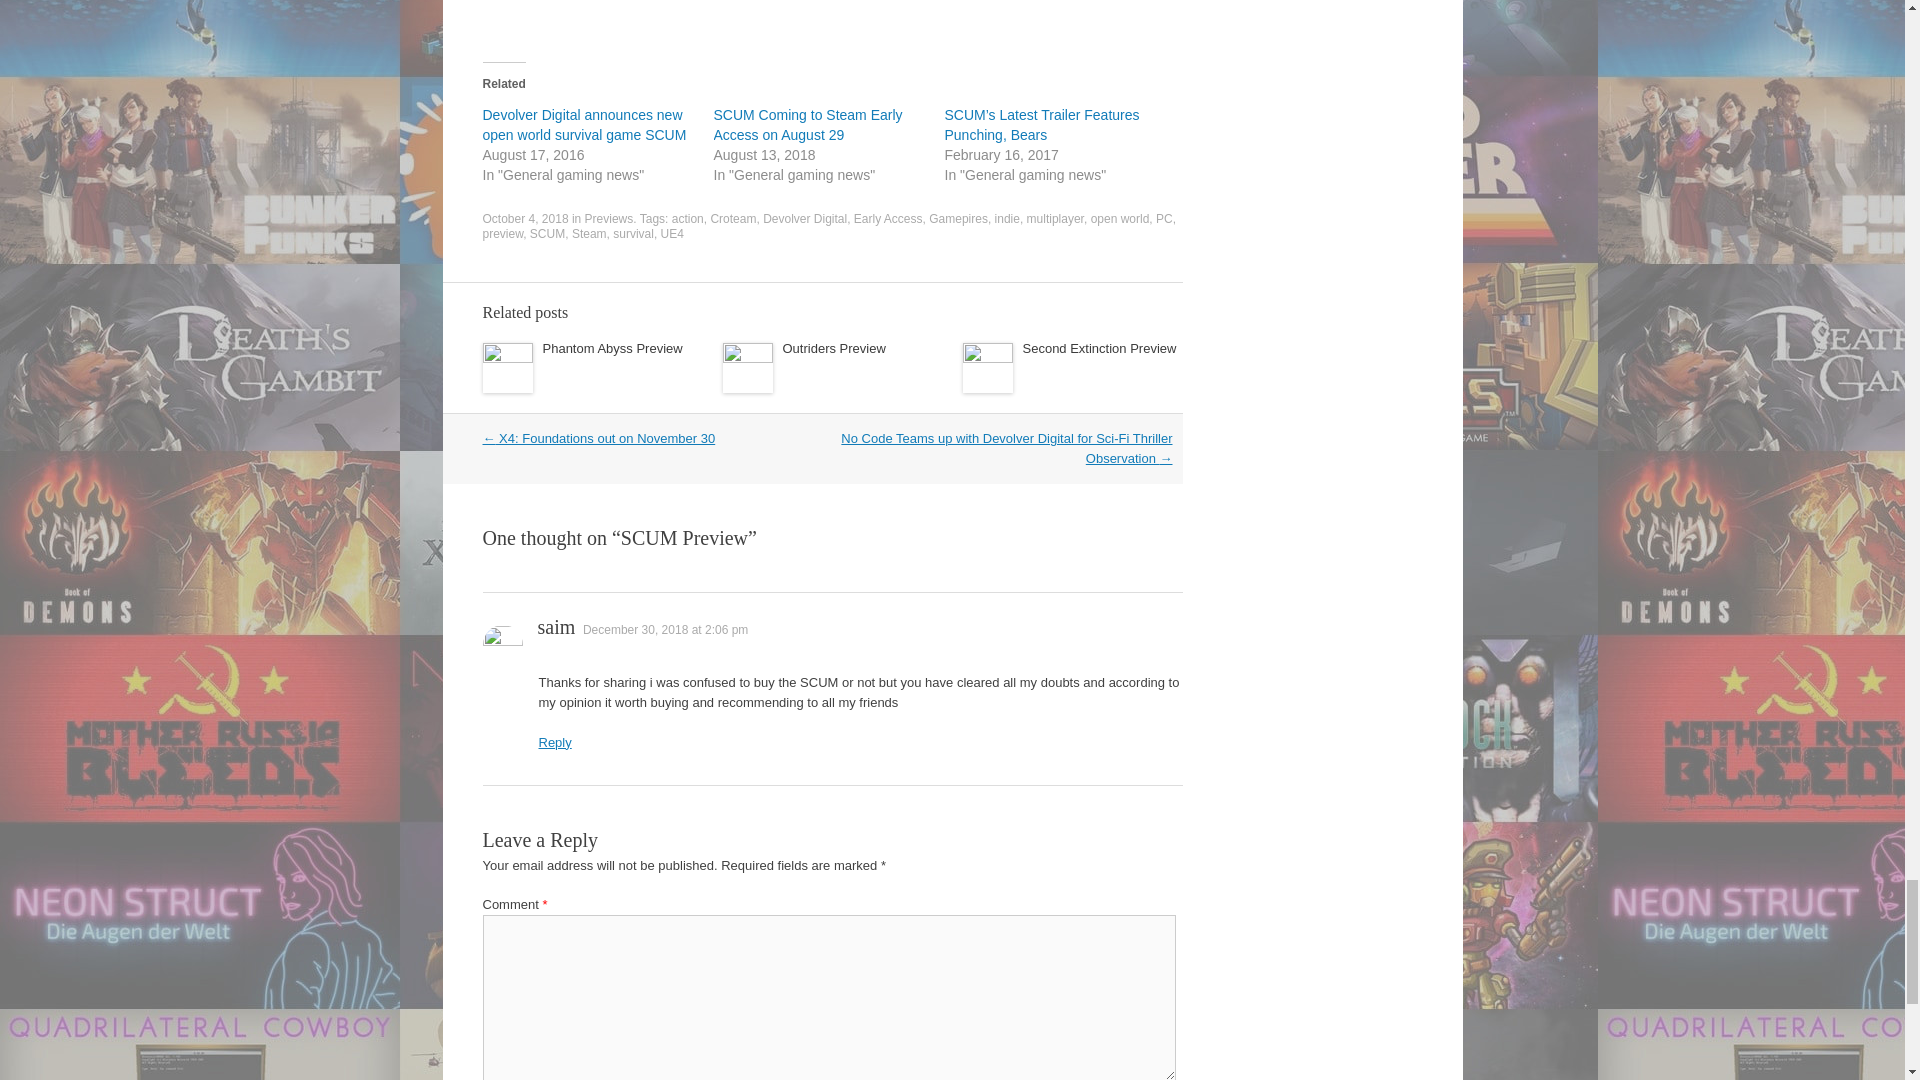 This screenshot has height=1080, width=1920. What do you see at coordinates (1164, 218) in the screenshot?
I see `PC` at bounding box center [1164, 218].